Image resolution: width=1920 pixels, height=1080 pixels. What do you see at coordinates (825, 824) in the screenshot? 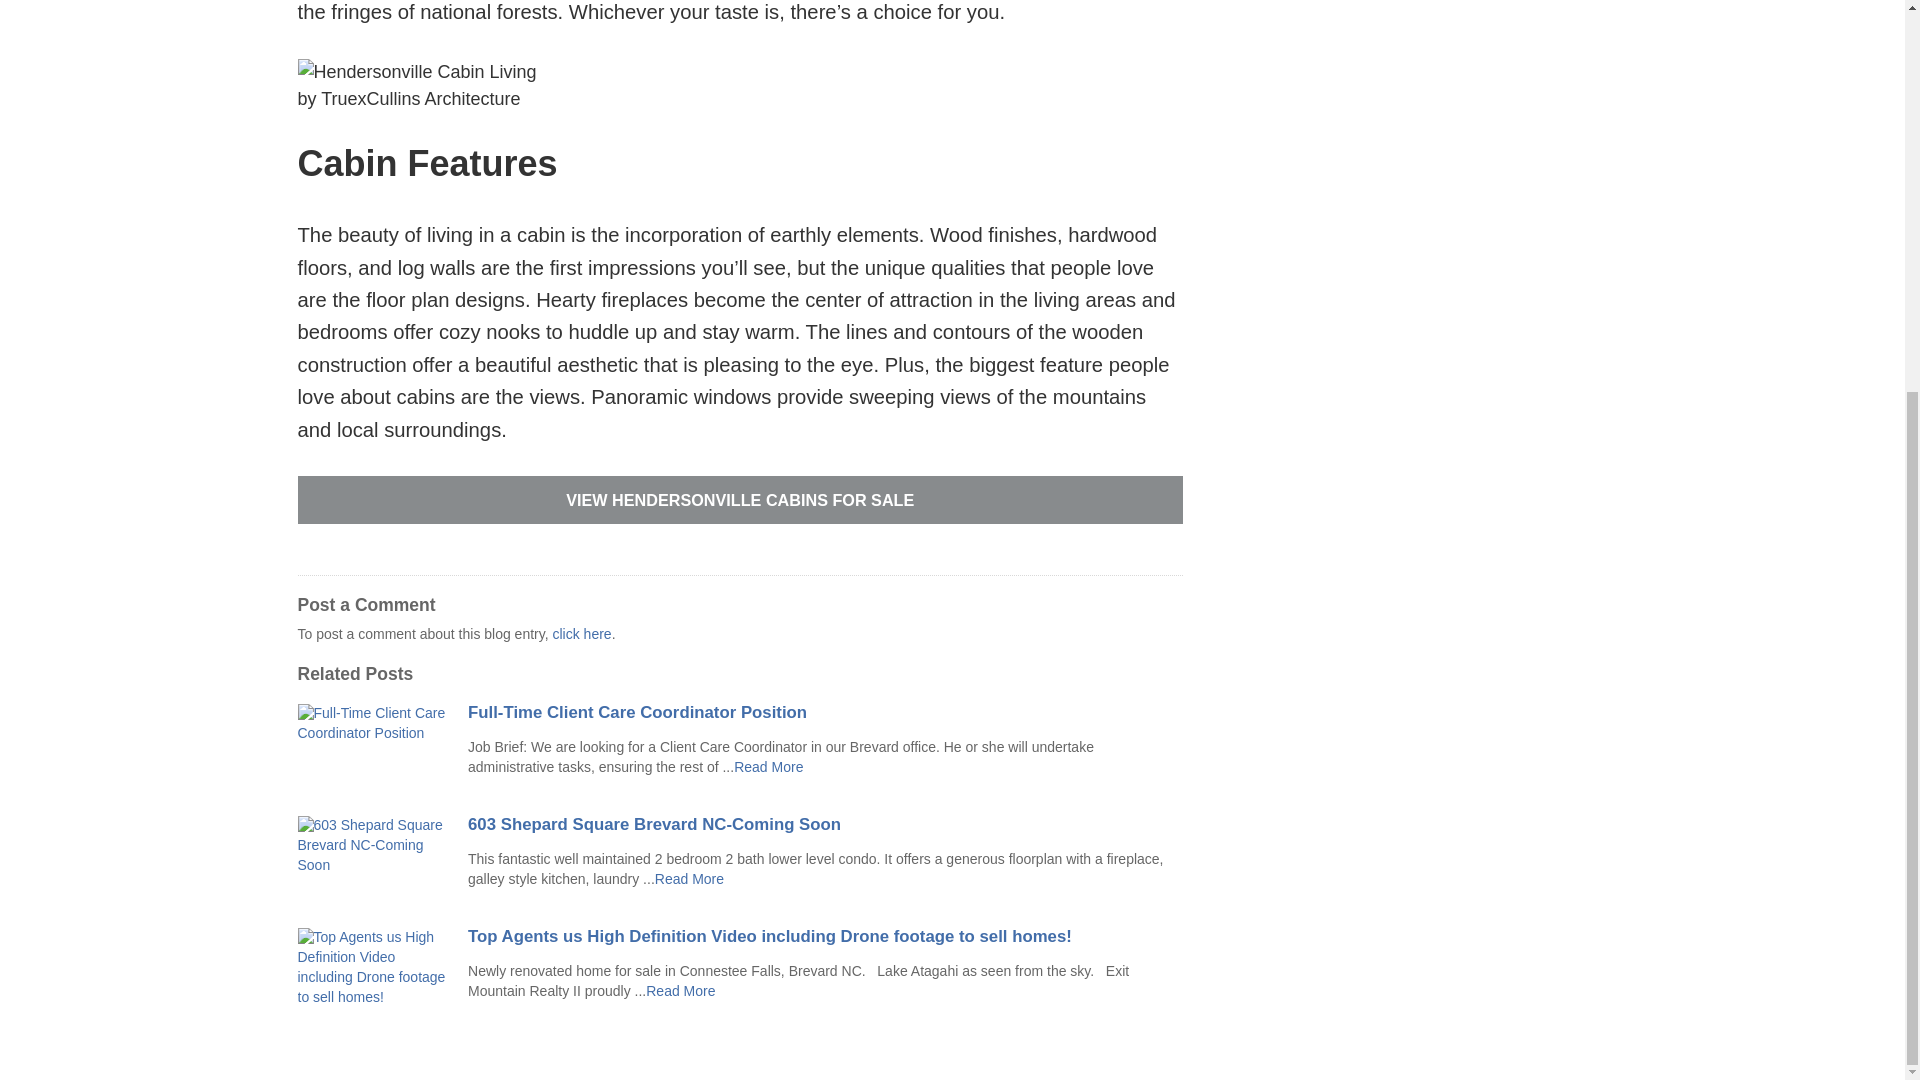
I see `603 Shepard Square Brevard NC-Coming Soon` at bounding box center [825, 824].